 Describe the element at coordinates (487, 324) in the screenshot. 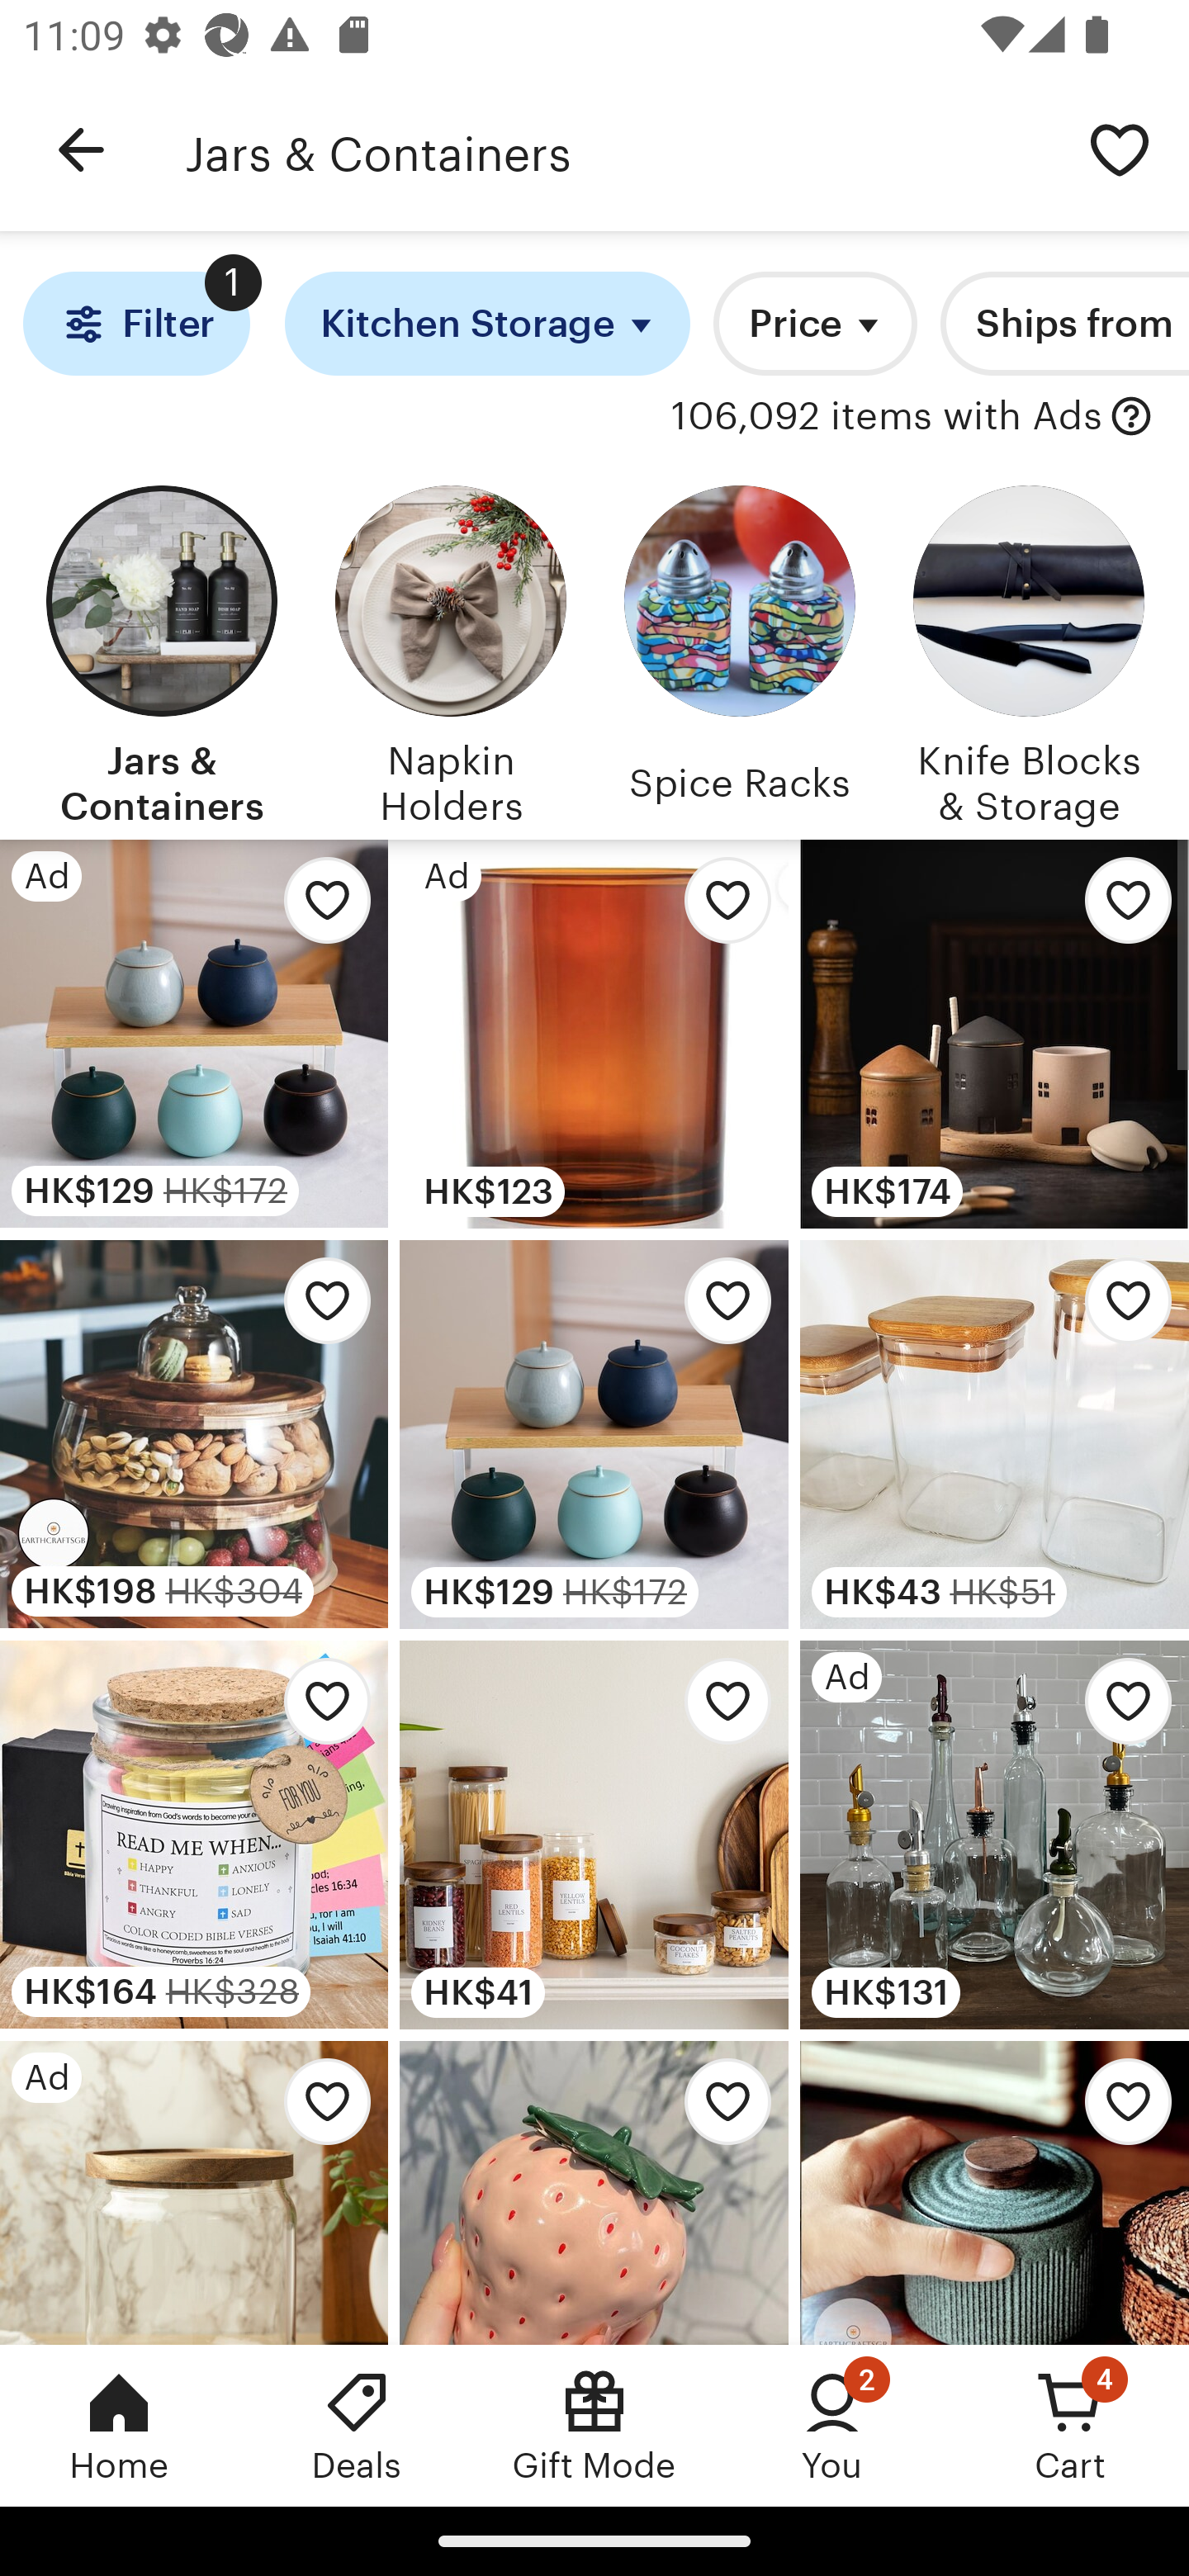

I see `Kitchen Storage` at that location.